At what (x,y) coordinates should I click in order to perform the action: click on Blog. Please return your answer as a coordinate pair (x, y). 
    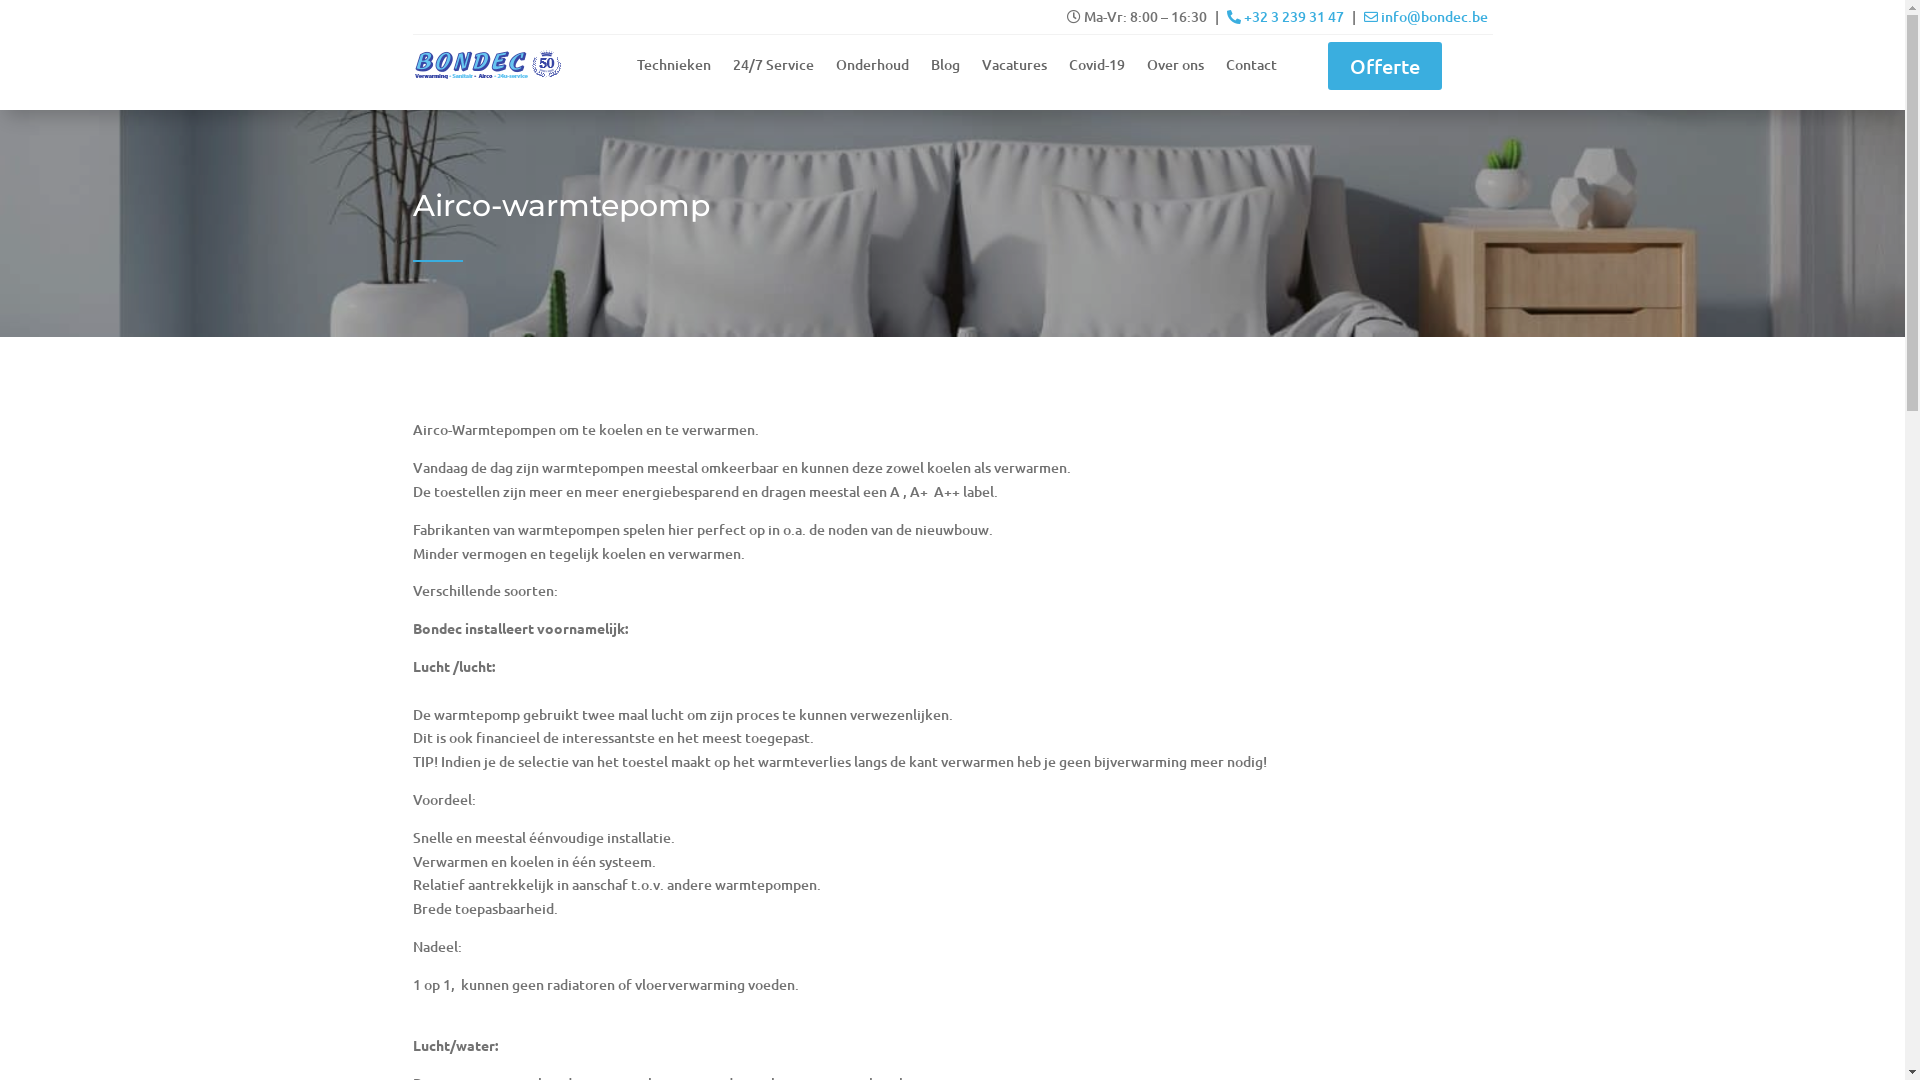
    Looking at the image, I should click on (944, 69).